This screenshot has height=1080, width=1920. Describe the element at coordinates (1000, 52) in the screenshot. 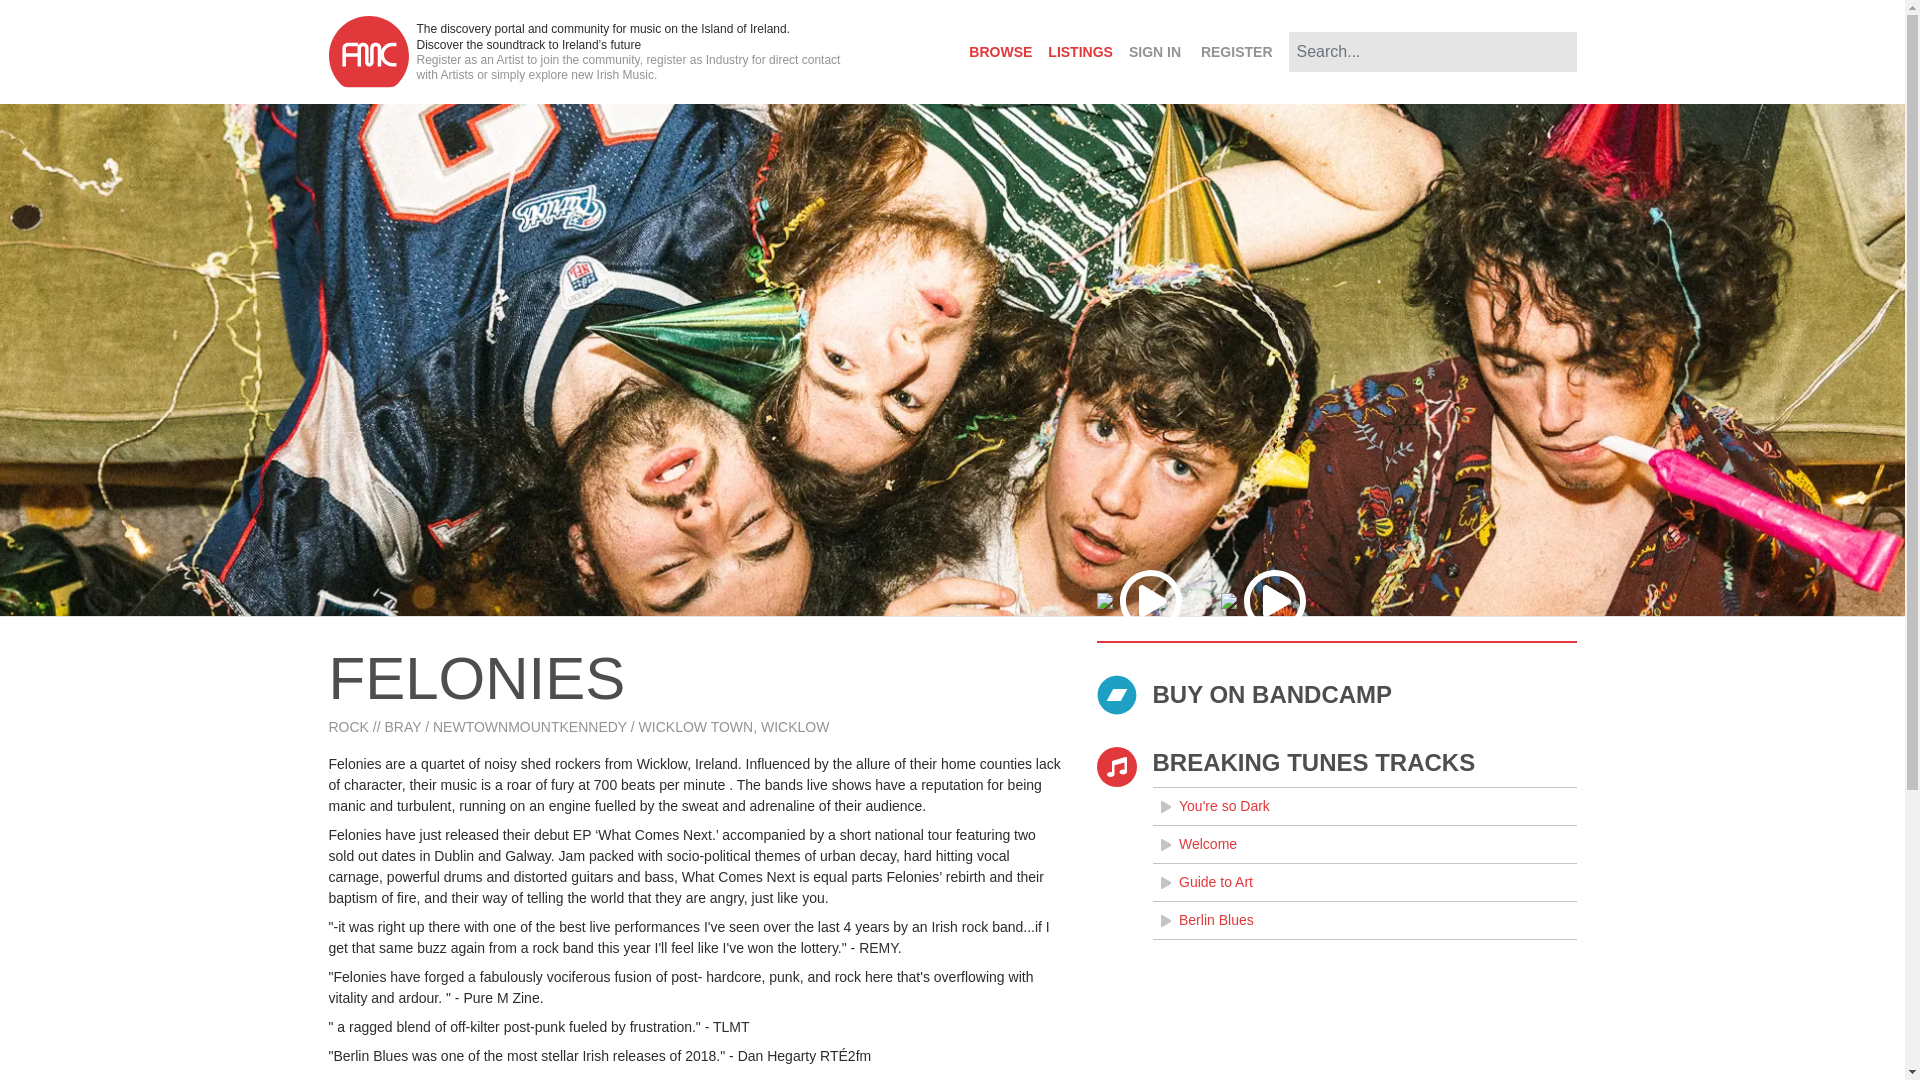

I see `BROWSE` at that location.